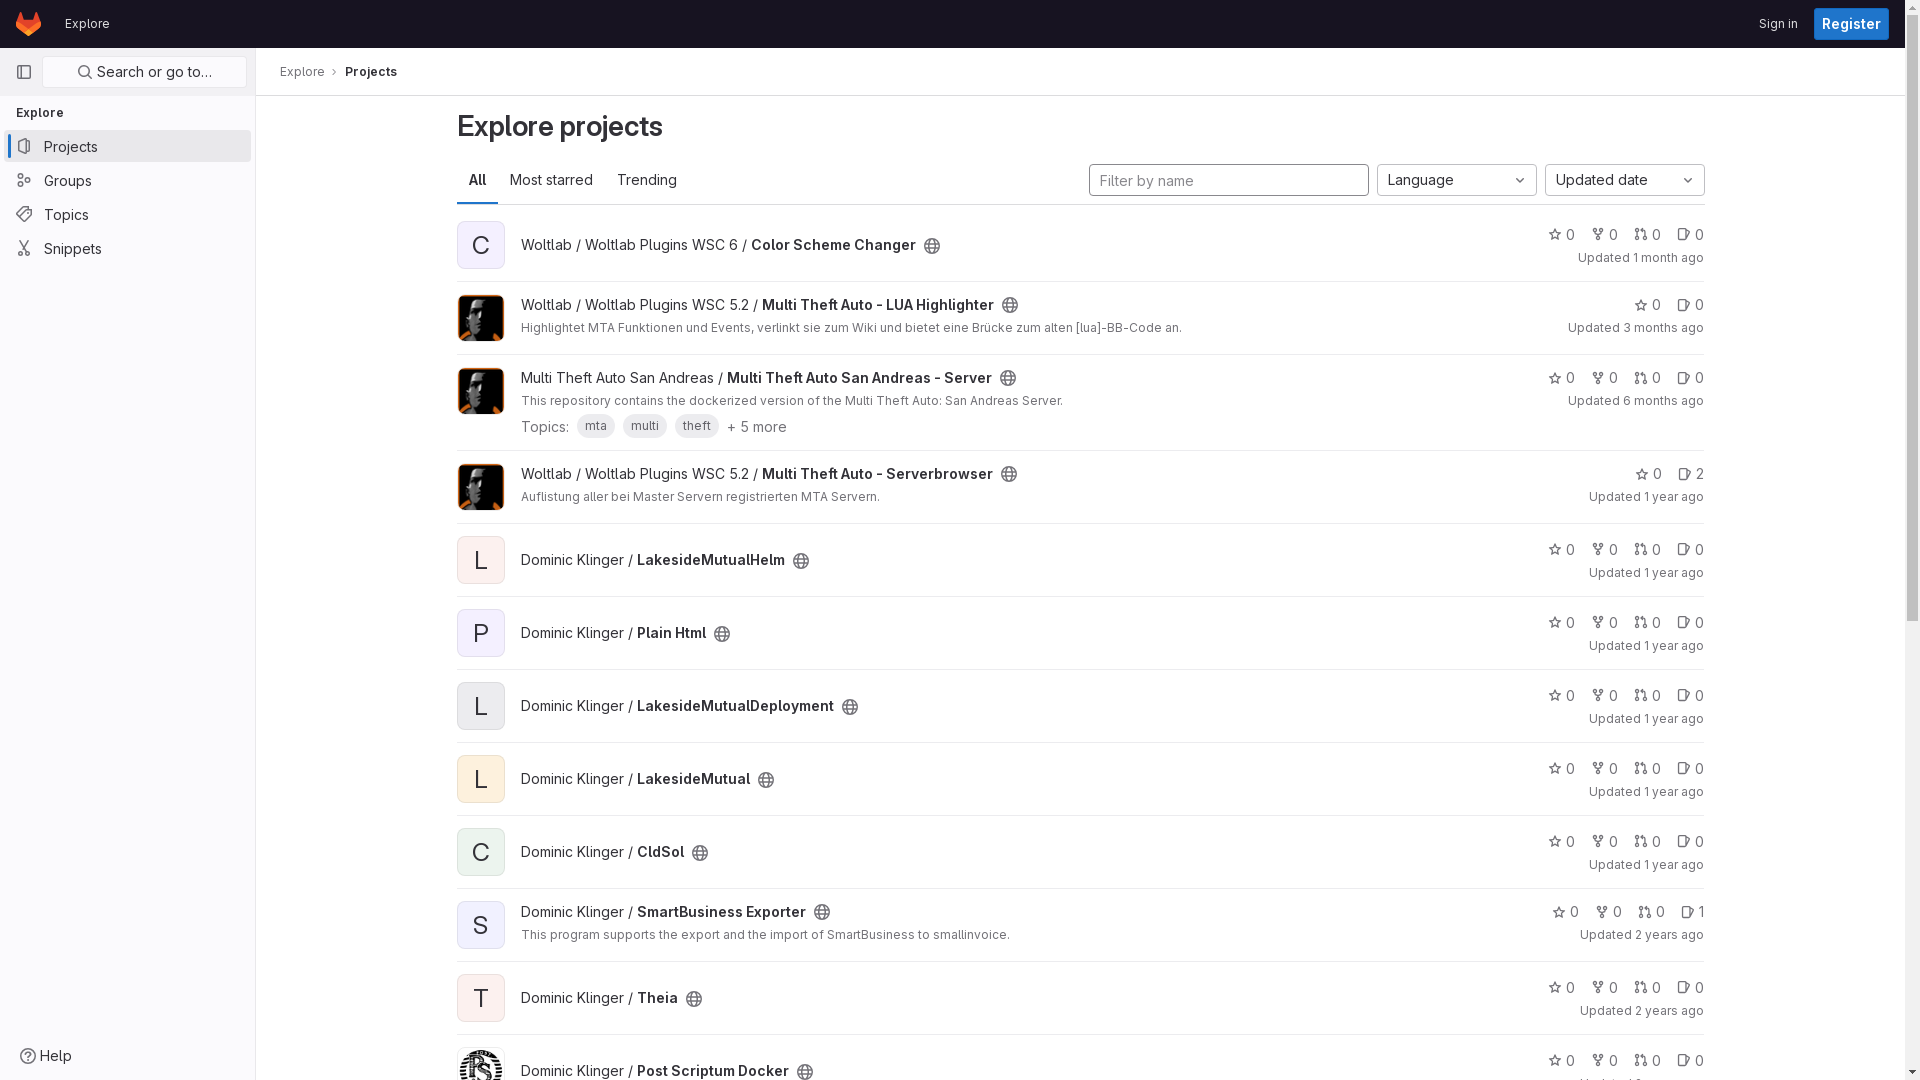 The width and height of the screenshot is (1920, 1080). I want to click on Dominic Klinger / Post Scriptum Docker, so click(654, 1070).